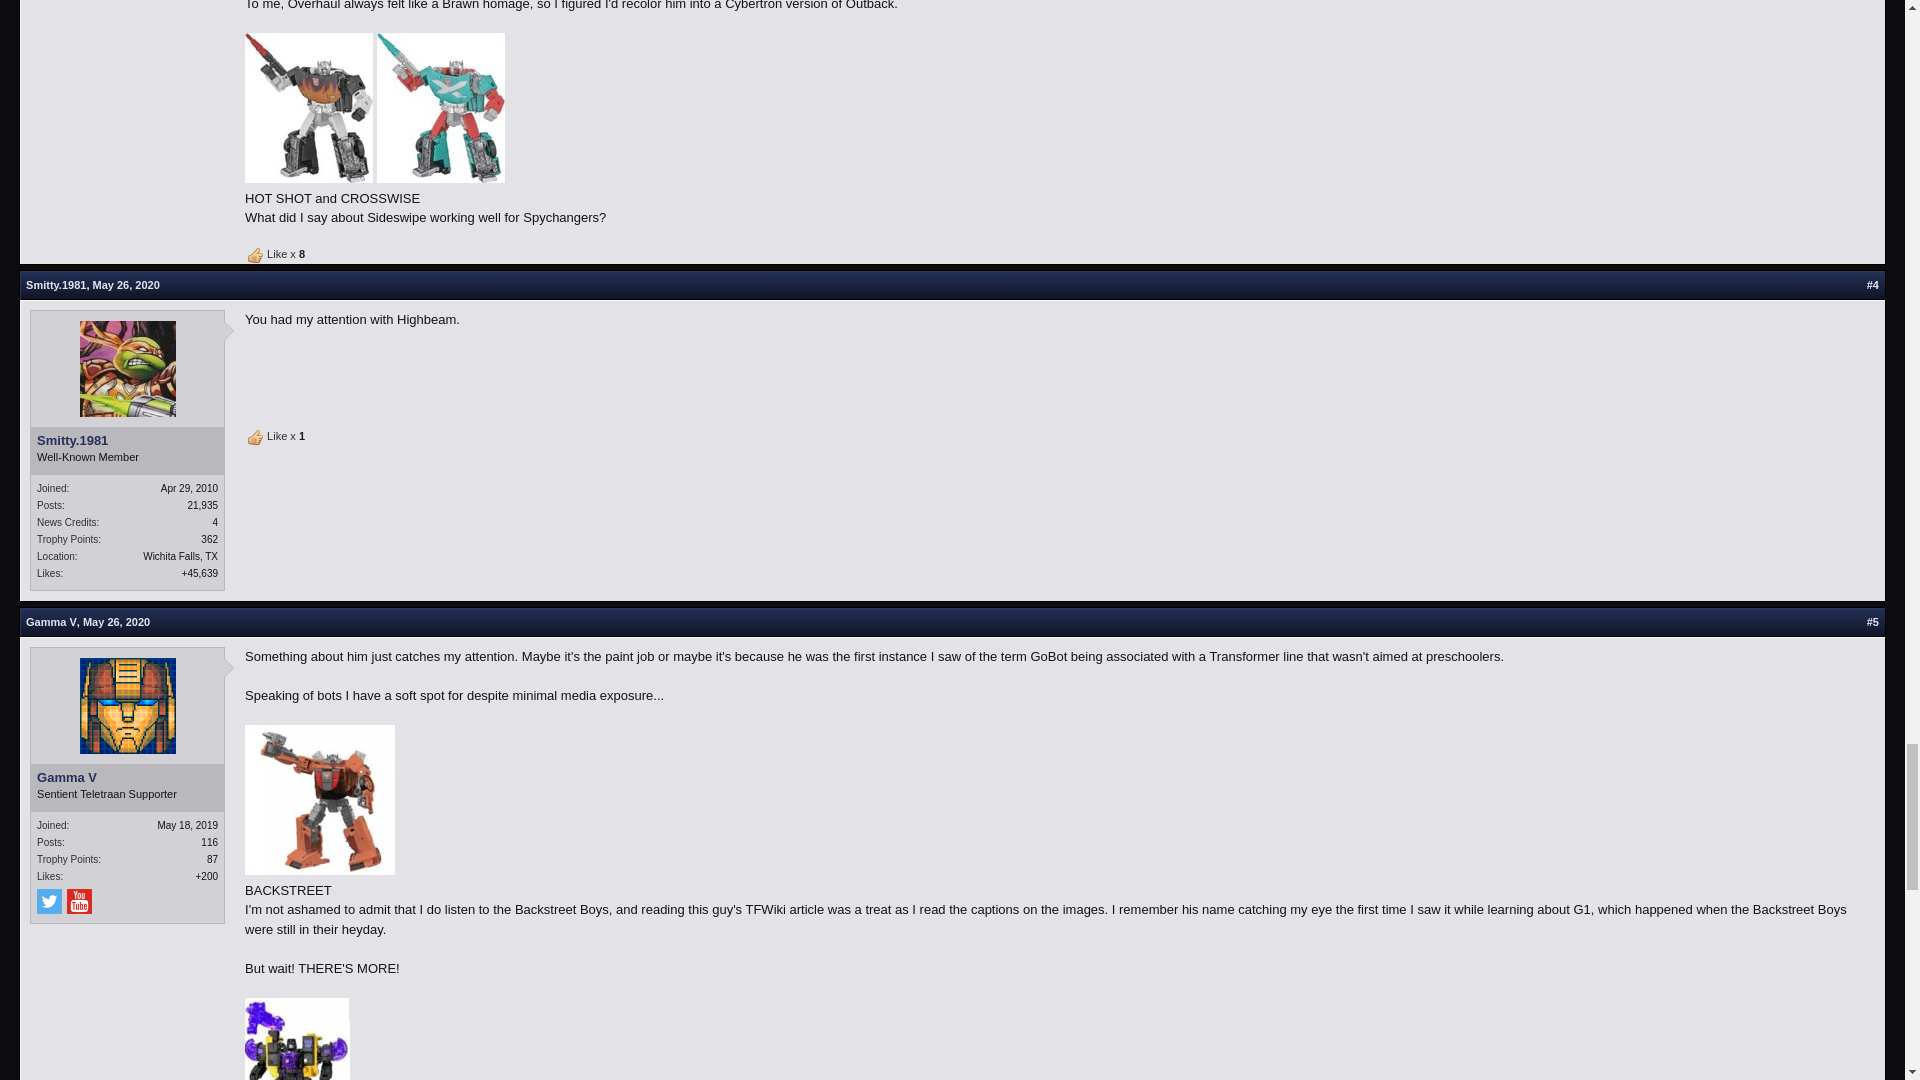 This screenshot has height=1080, width=1920. Describe the element at coordinates (256, 438) in the screenshot. I see `Like` at that location.